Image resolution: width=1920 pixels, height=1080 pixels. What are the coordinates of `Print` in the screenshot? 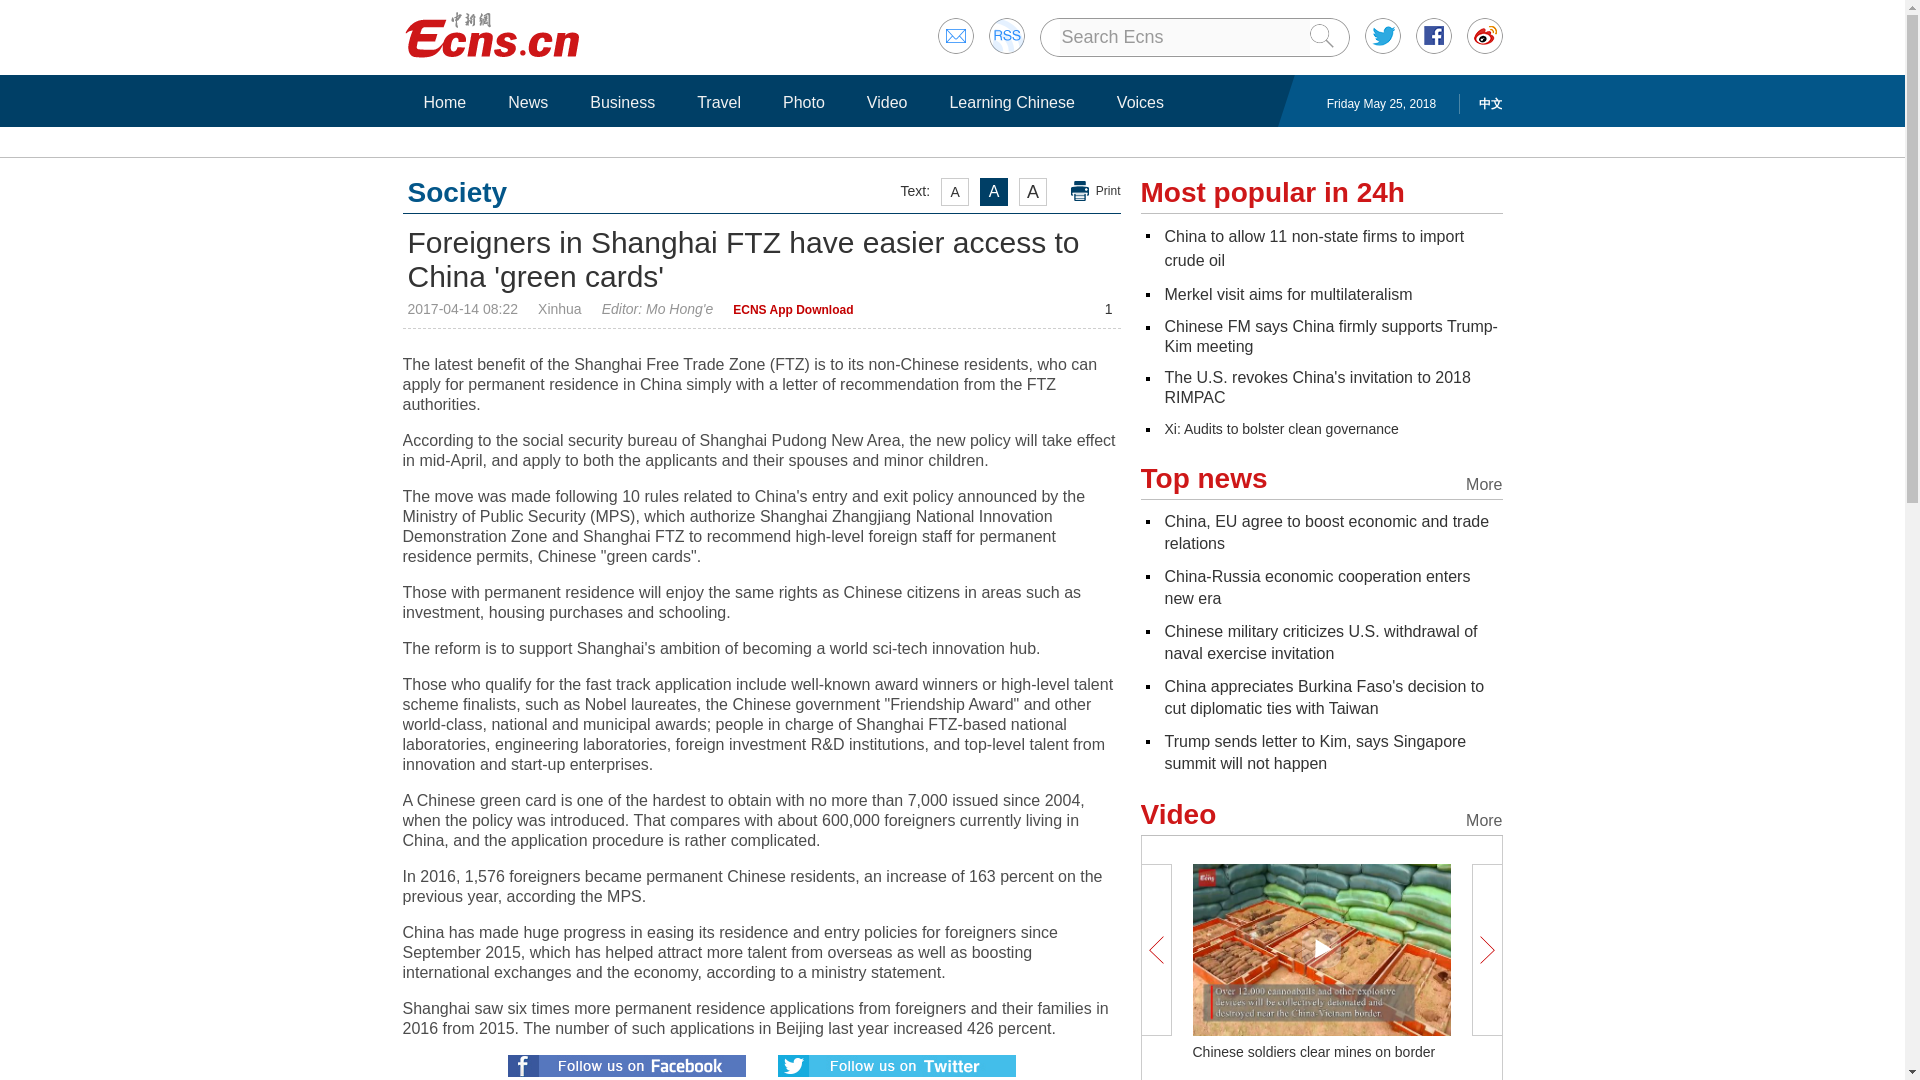 It's located at (1096, 191).